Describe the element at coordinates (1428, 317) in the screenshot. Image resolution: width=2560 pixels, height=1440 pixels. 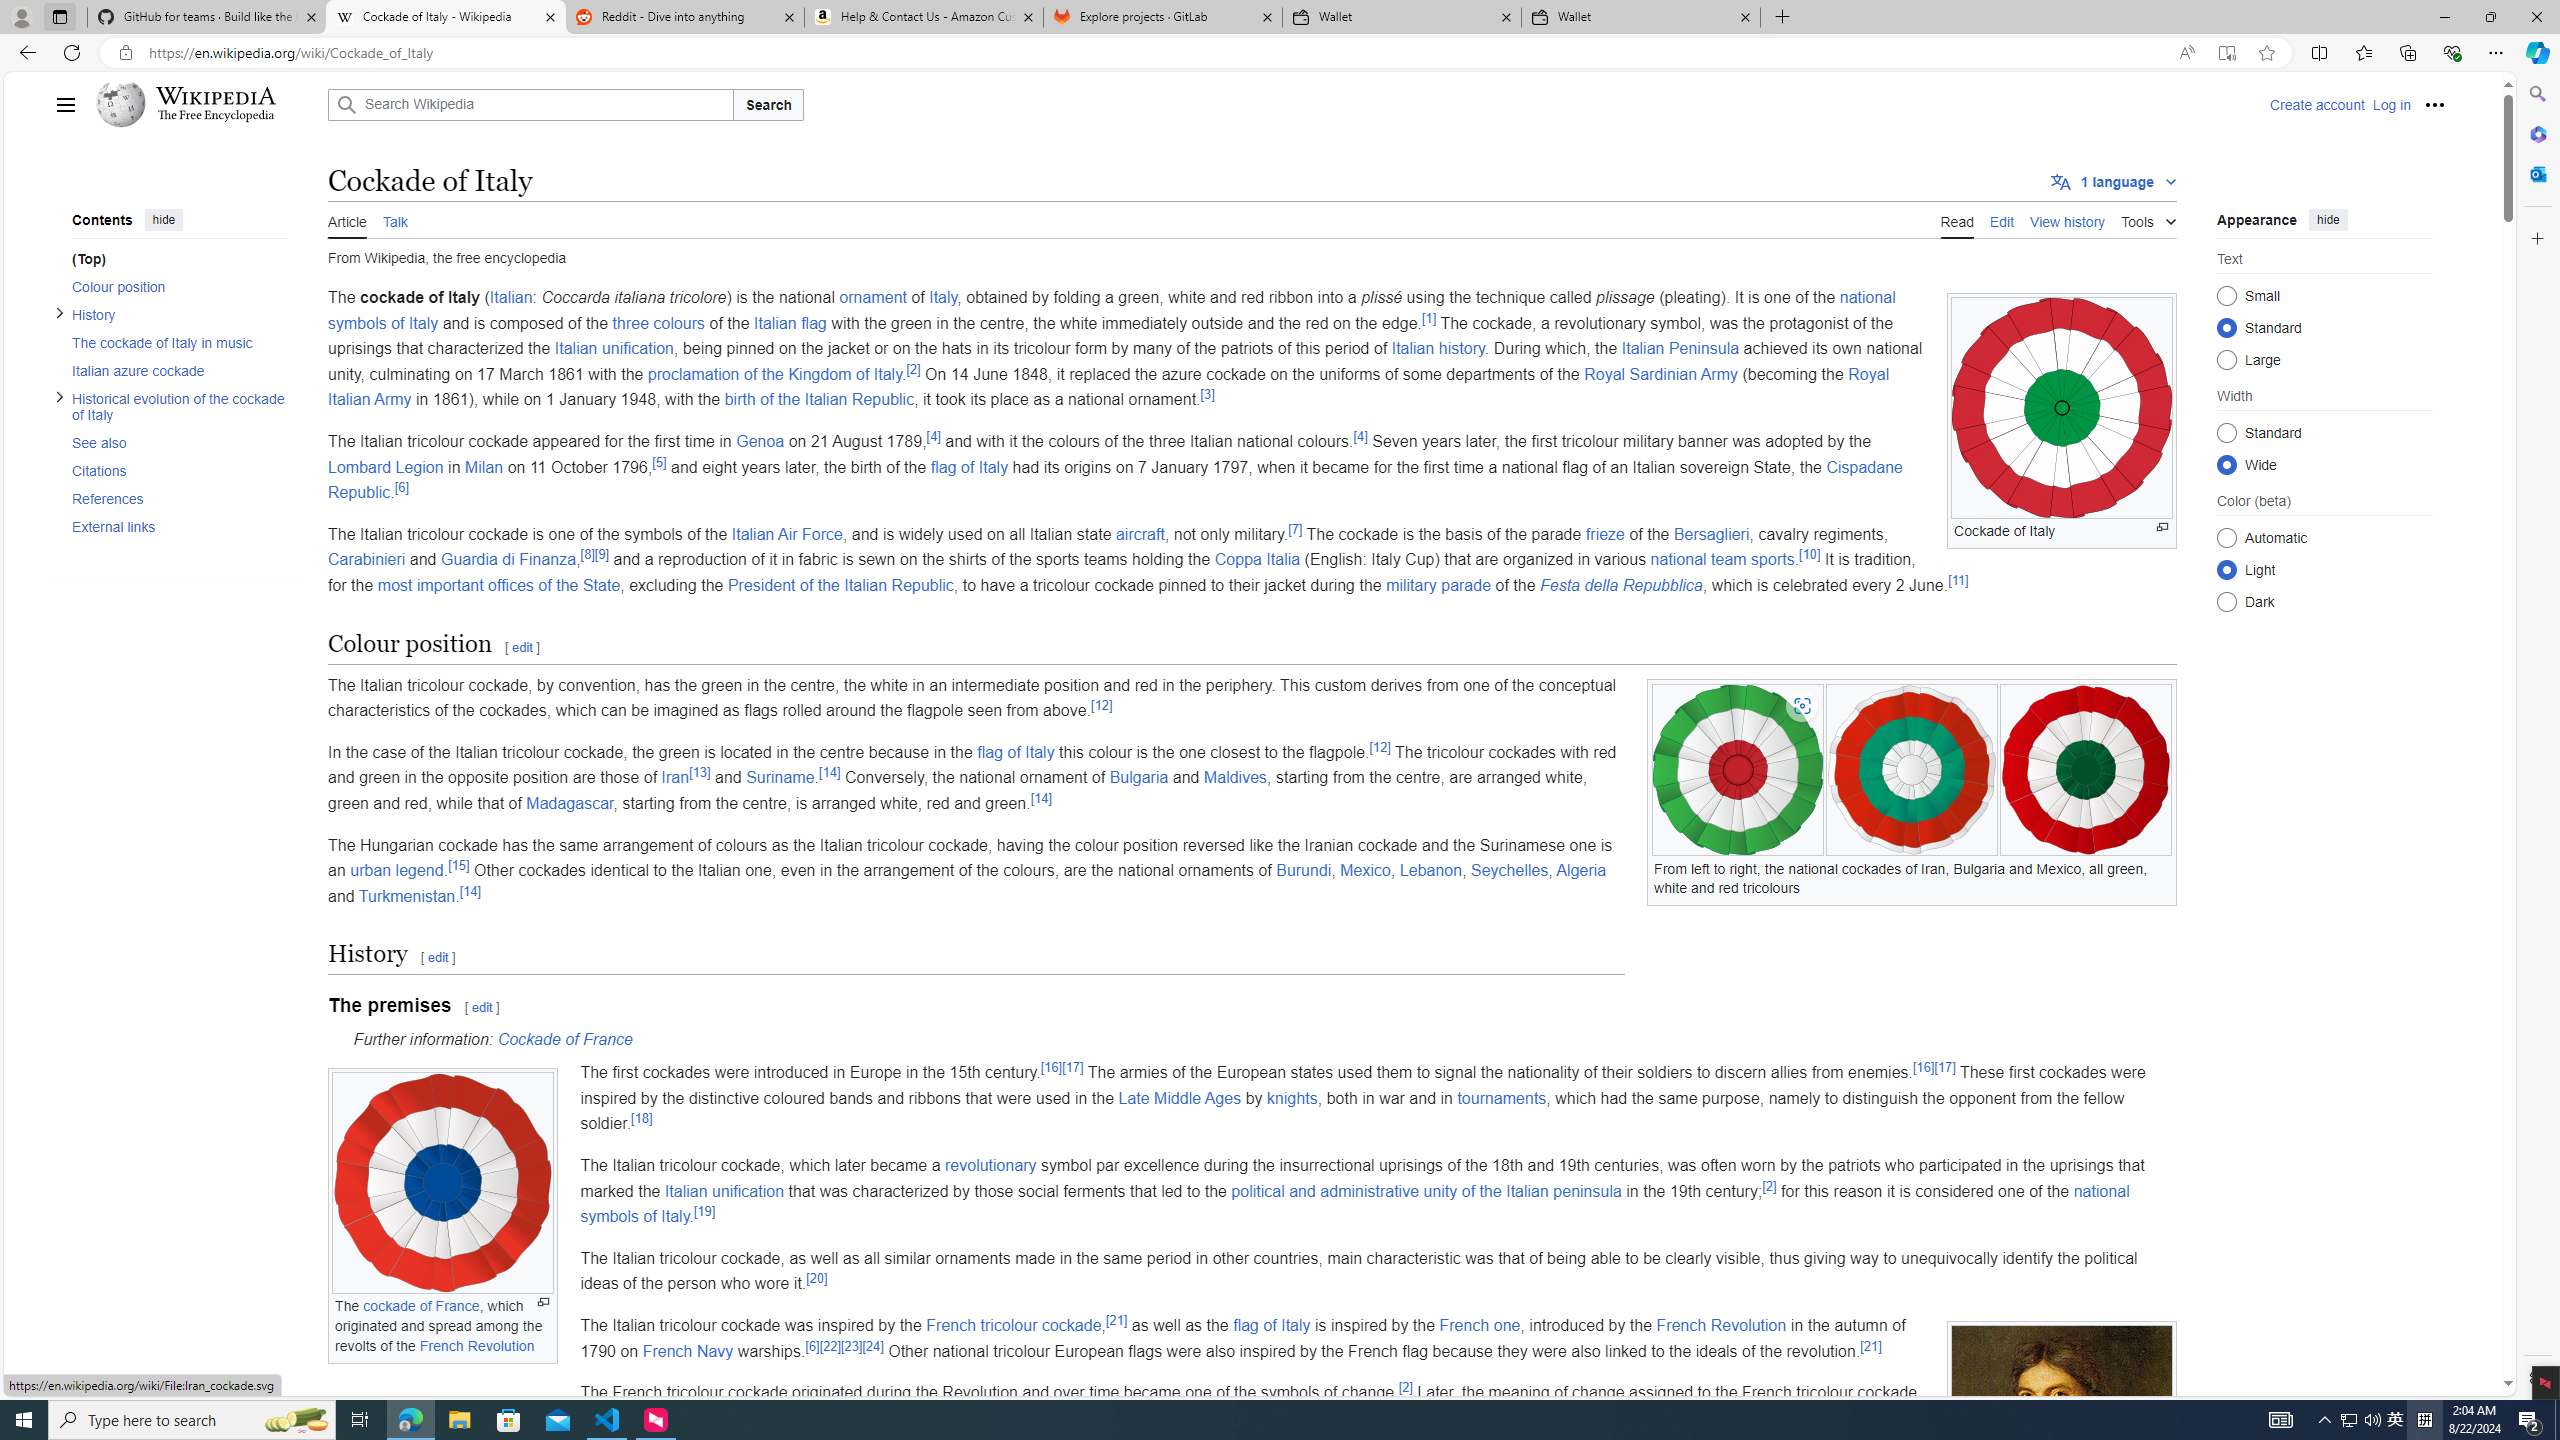
I see `[1]` at that location.